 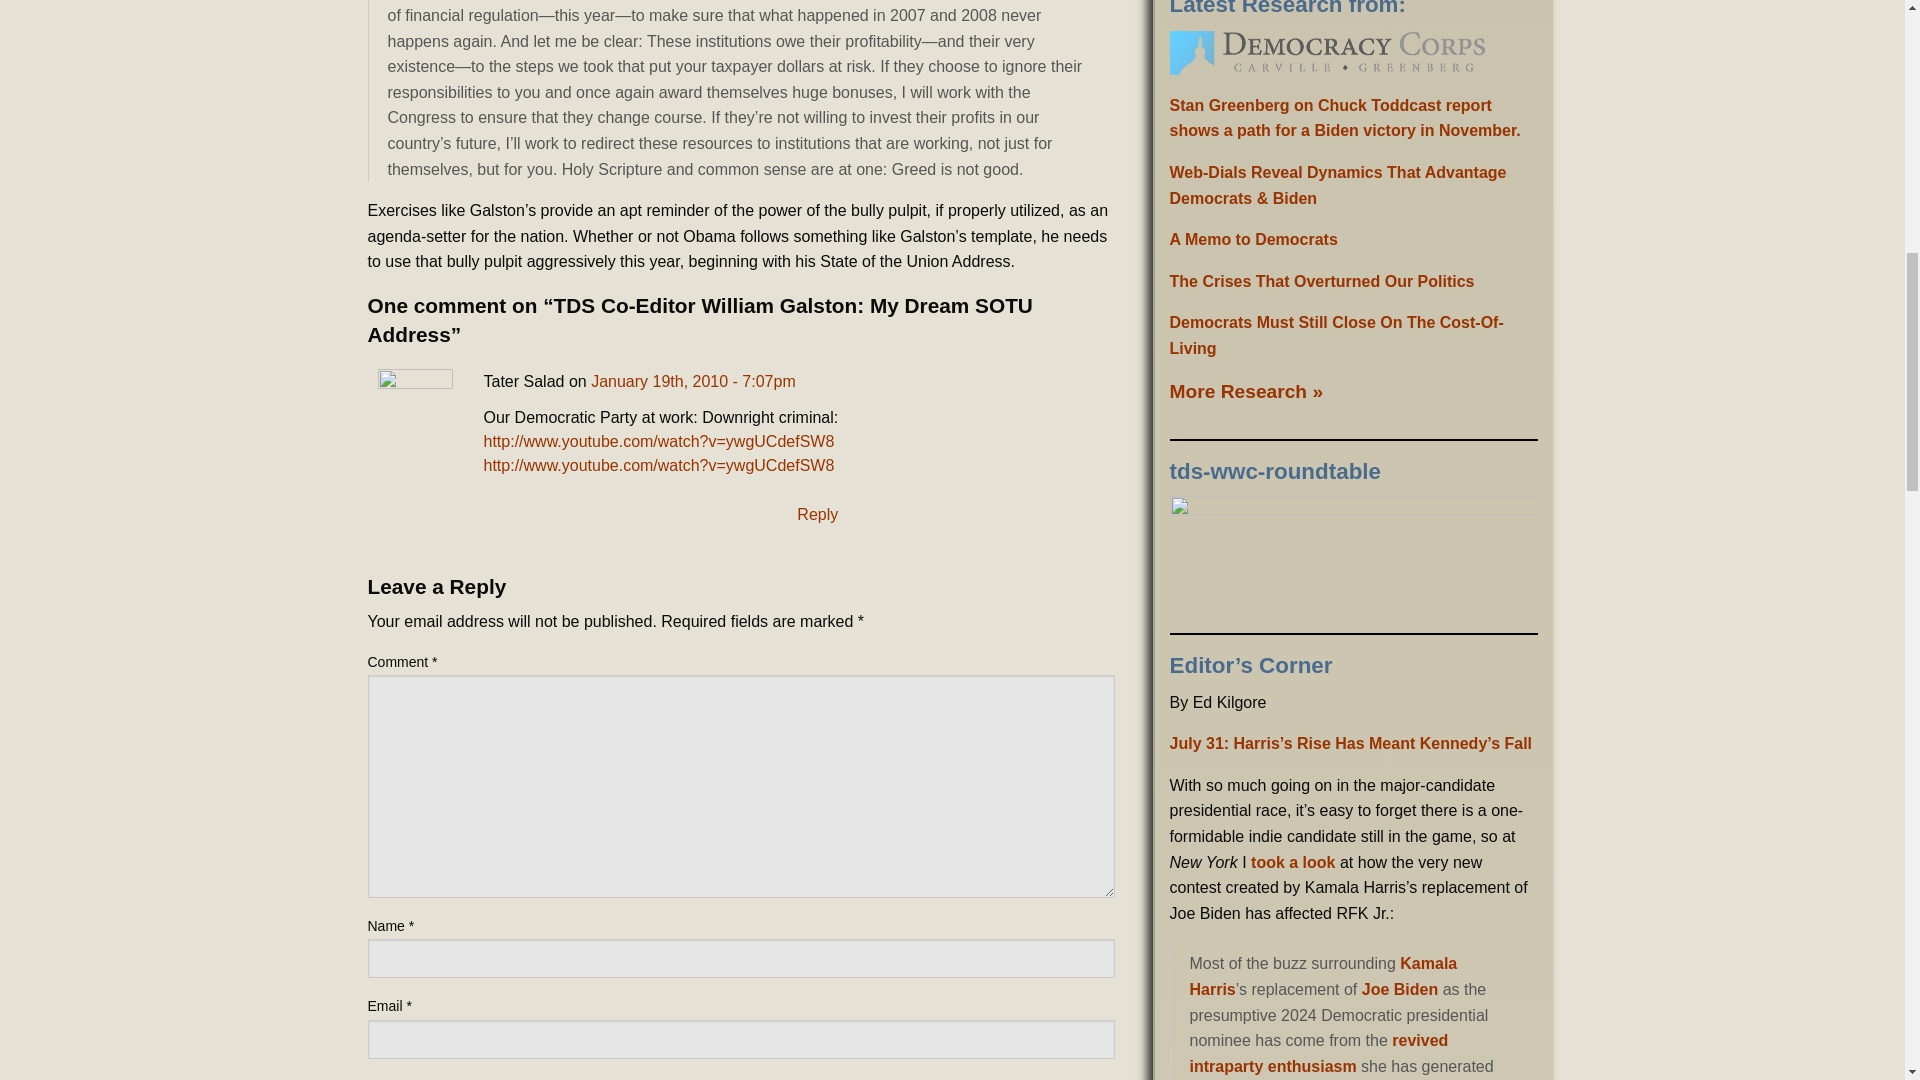 What do you see at coordinates (1336, 336) in the screenshot?
I see `Democrats Must Still Close On The Cost-Of-Living` at bounding box center [1336, 336].